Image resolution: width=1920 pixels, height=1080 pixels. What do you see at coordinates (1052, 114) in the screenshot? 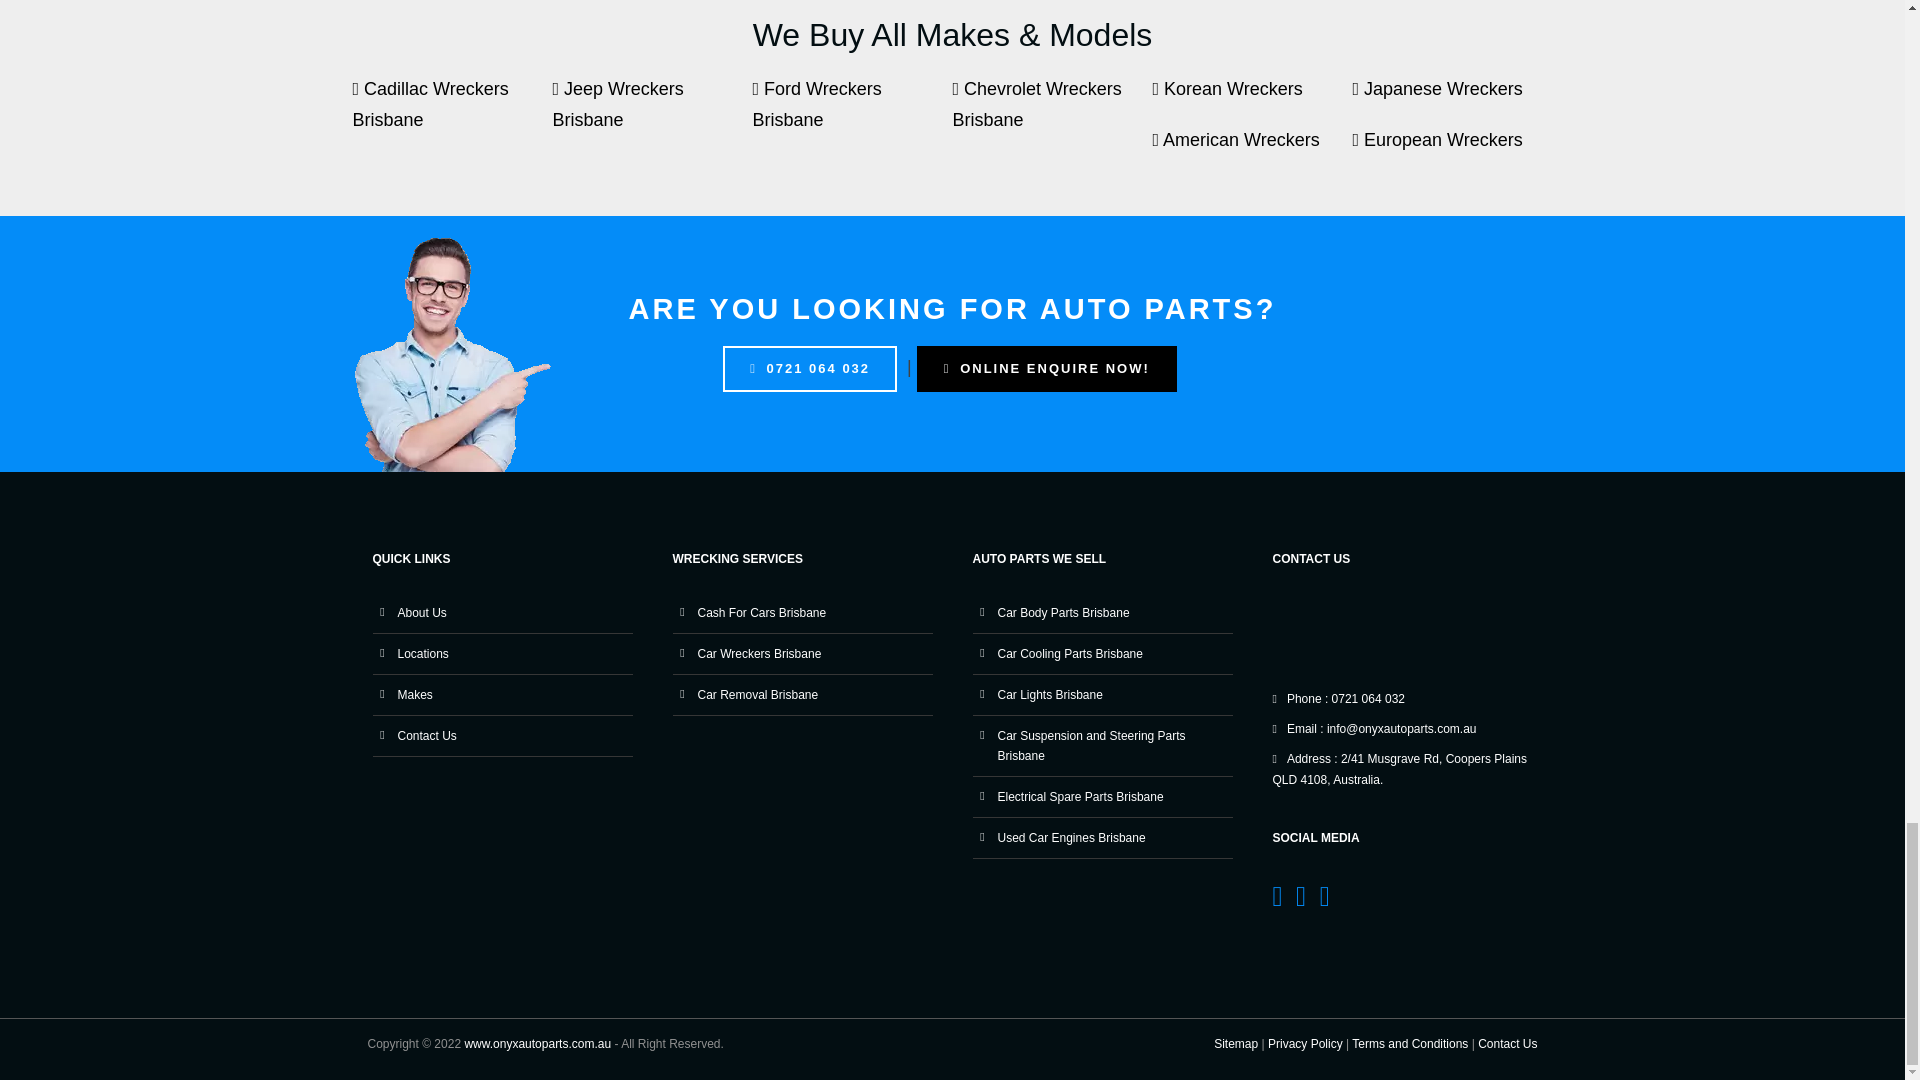
I see `Chevrolet Wreckers Brisbane` at bounding box center [1052, 114].